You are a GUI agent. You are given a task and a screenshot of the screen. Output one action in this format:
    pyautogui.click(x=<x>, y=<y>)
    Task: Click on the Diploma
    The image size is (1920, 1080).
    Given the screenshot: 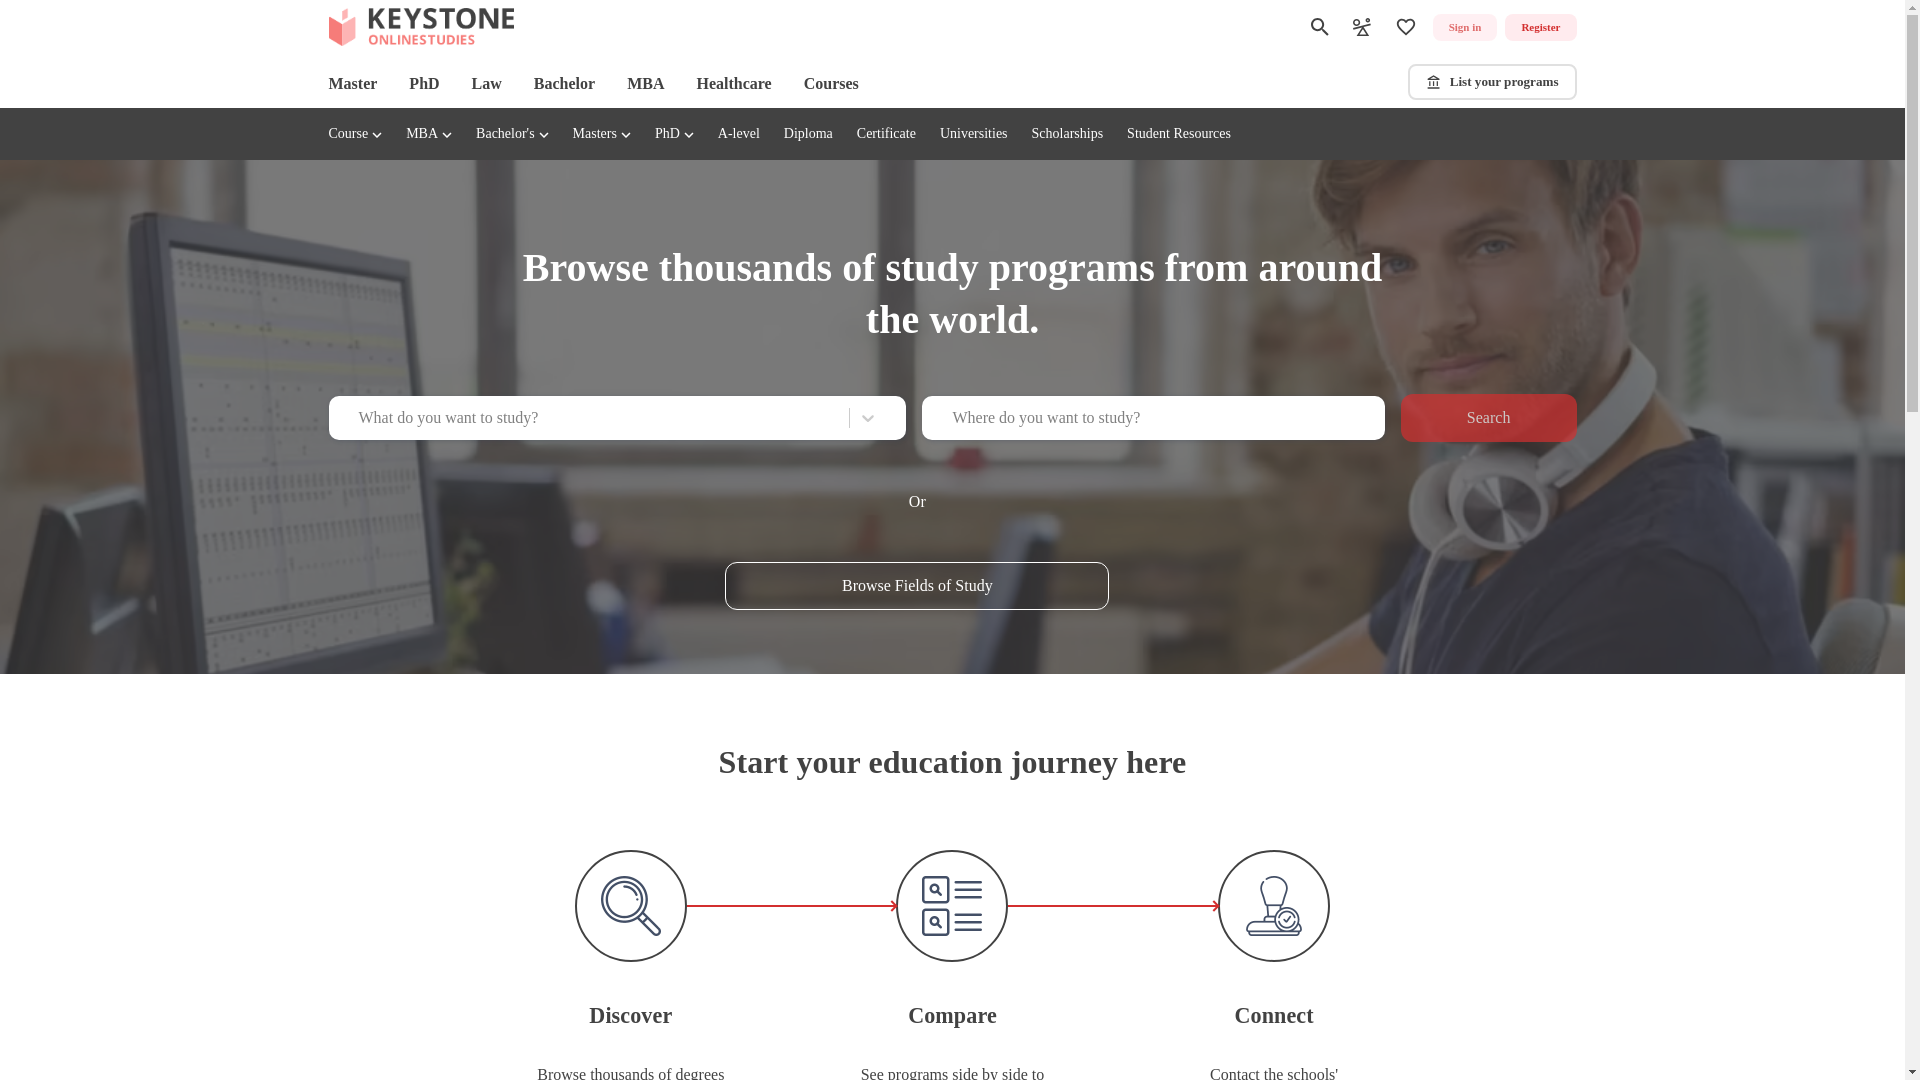 What is the action you would take?
    pyautogui.click(x=808, y=134)
    